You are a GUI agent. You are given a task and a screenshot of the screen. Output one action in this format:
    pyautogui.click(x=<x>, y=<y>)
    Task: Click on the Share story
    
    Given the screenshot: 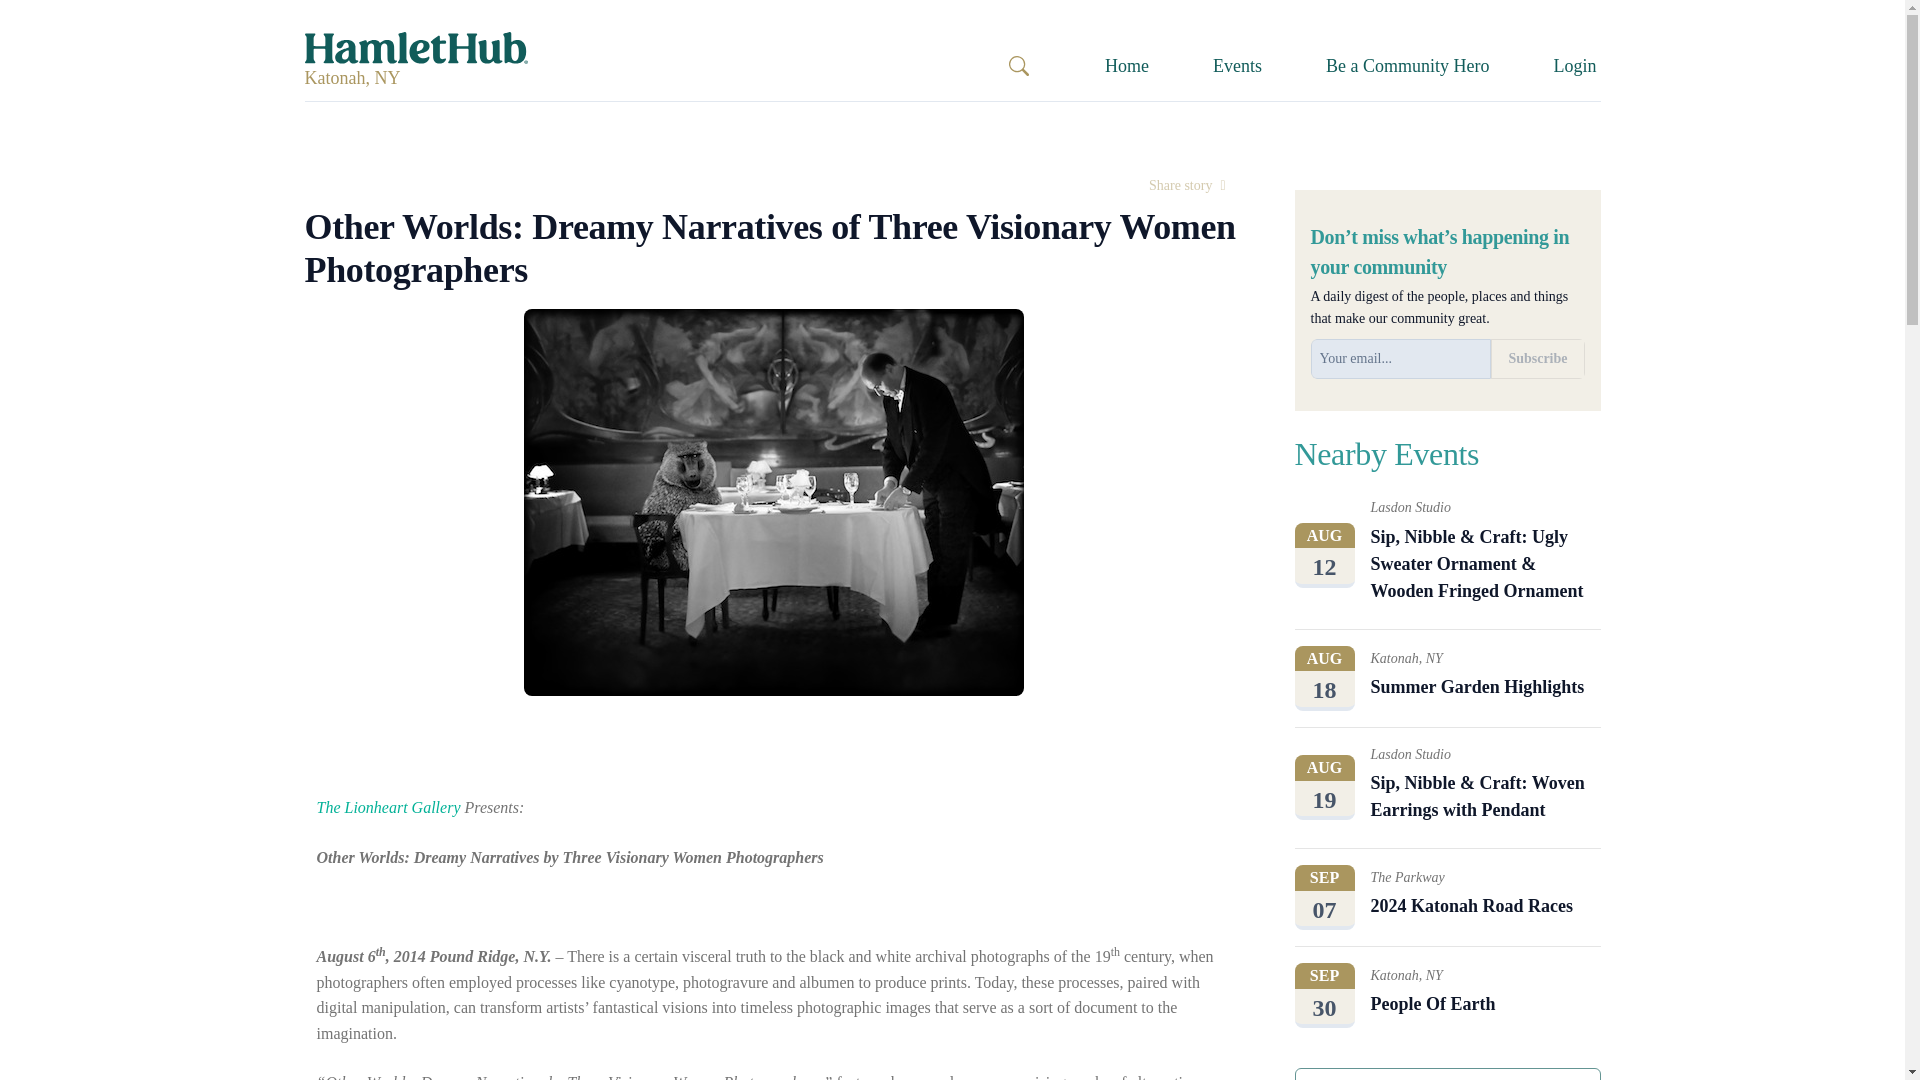 What is the action you would take?
    pyautogui.click(x=1408, y=66)
    